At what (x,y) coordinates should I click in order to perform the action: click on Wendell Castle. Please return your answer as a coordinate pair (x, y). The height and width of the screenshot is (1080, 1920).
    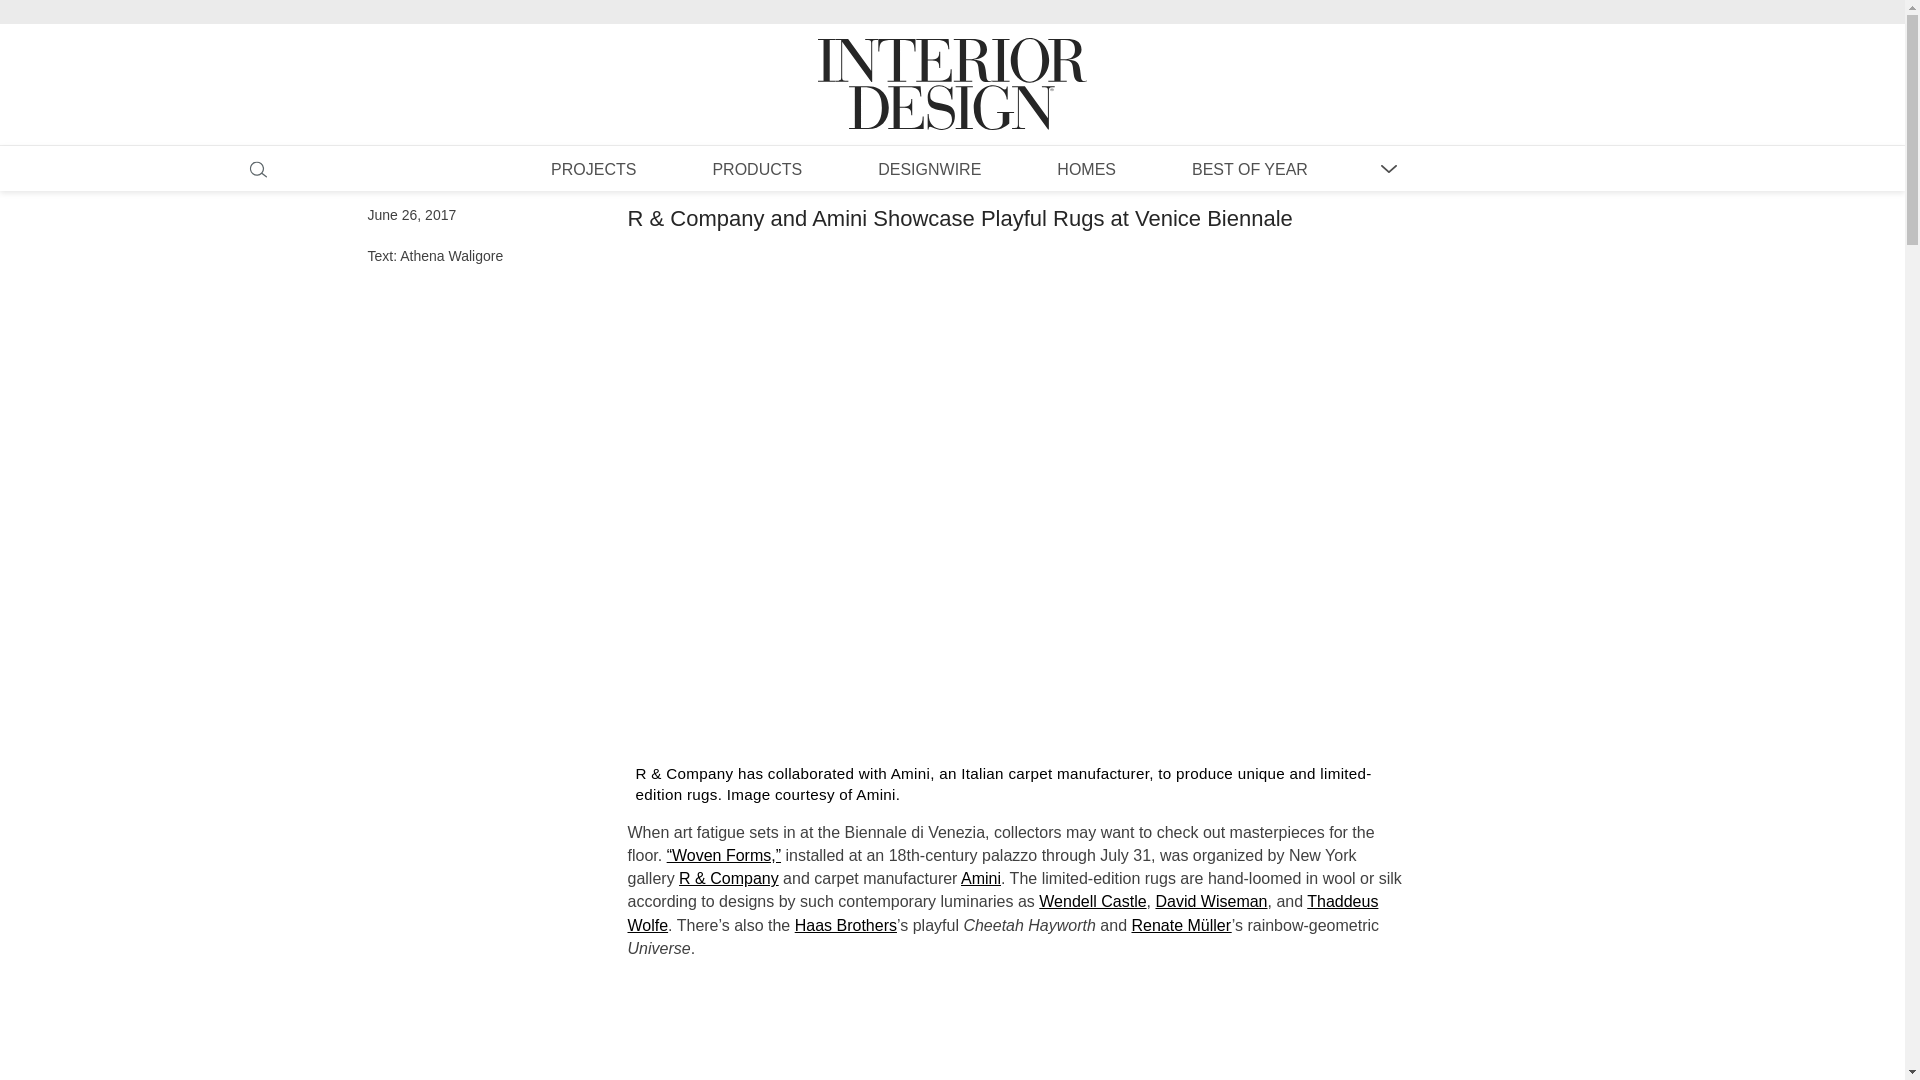
    Looking at the image, I should click on (1092, 902).